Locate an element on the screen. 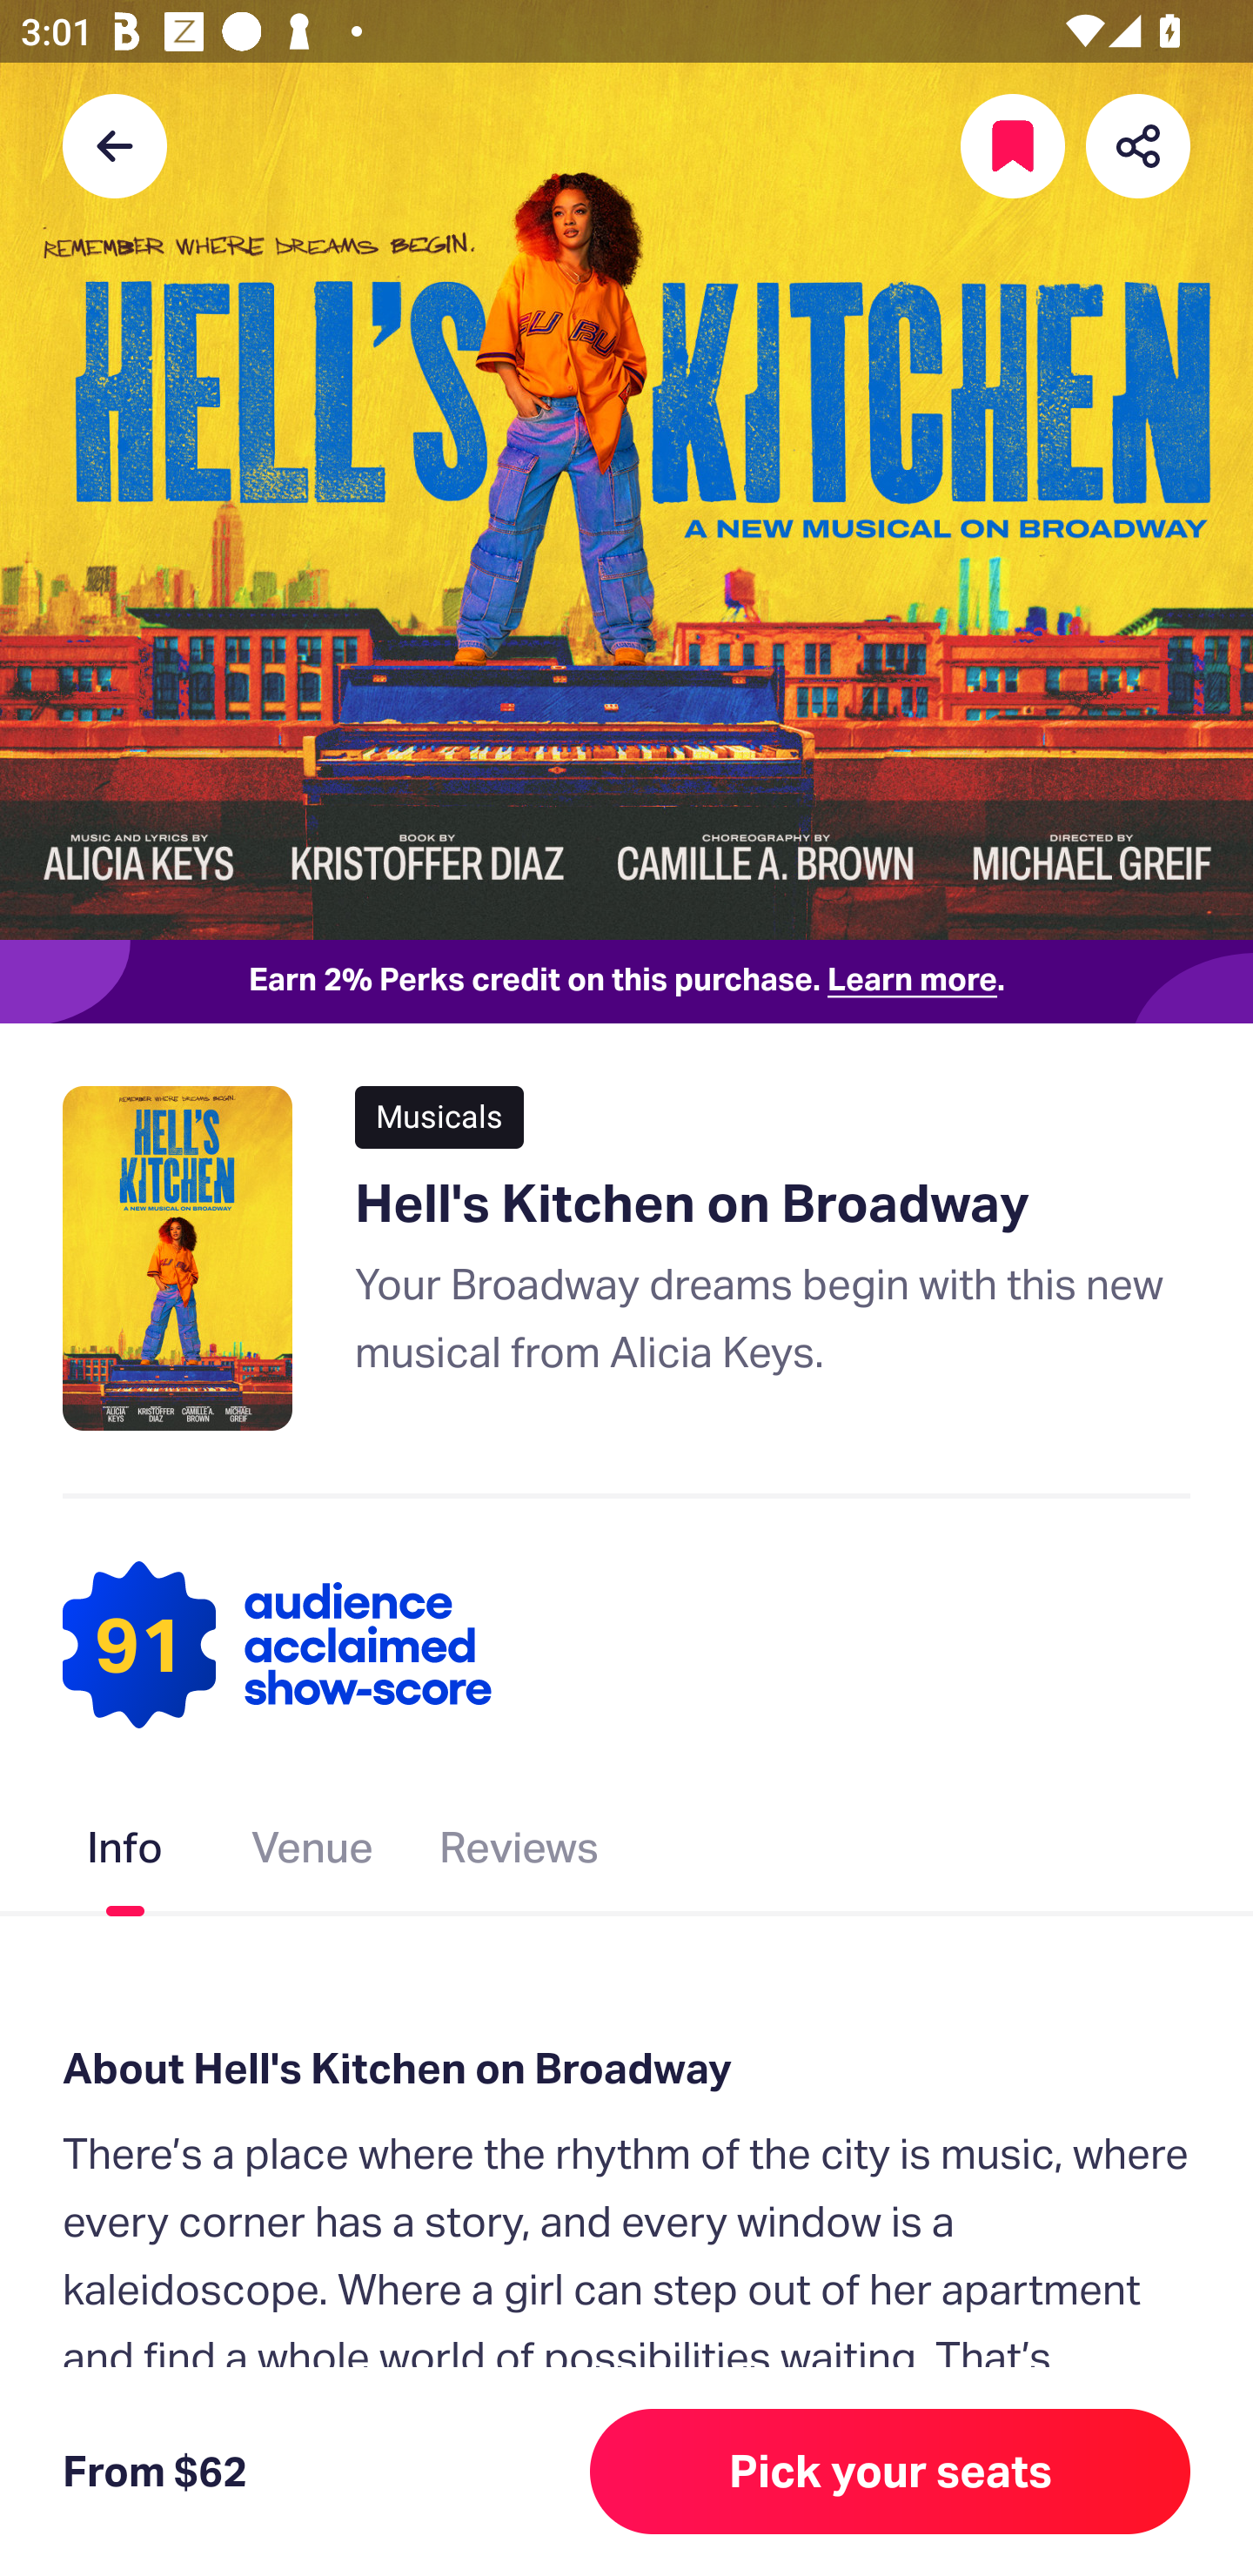 Image resolution: width=1253 pixels, height=2576 pixels. Venue is located at coordinates (313, 1854).